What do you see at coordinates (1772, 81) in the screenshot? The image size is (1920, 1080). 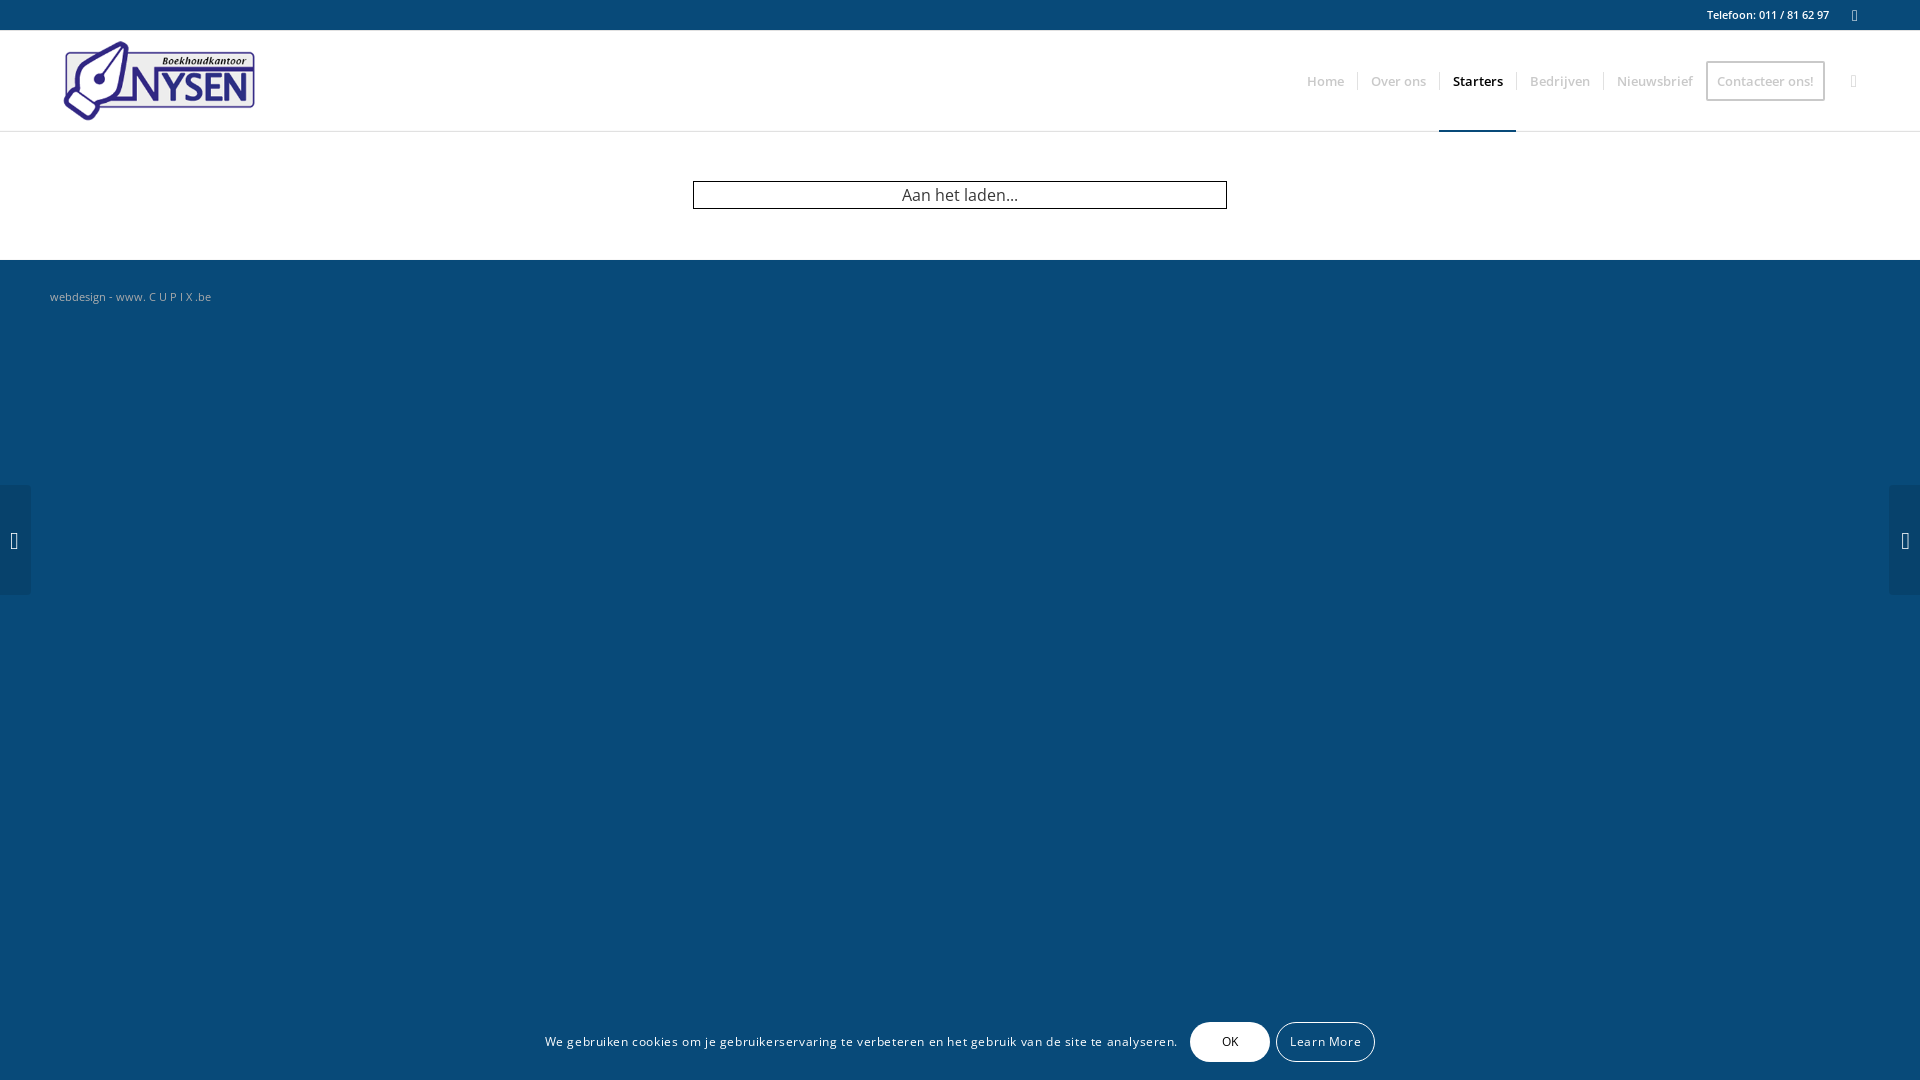 I see `Contacteer ons!` at bounding box center [1772, 81].